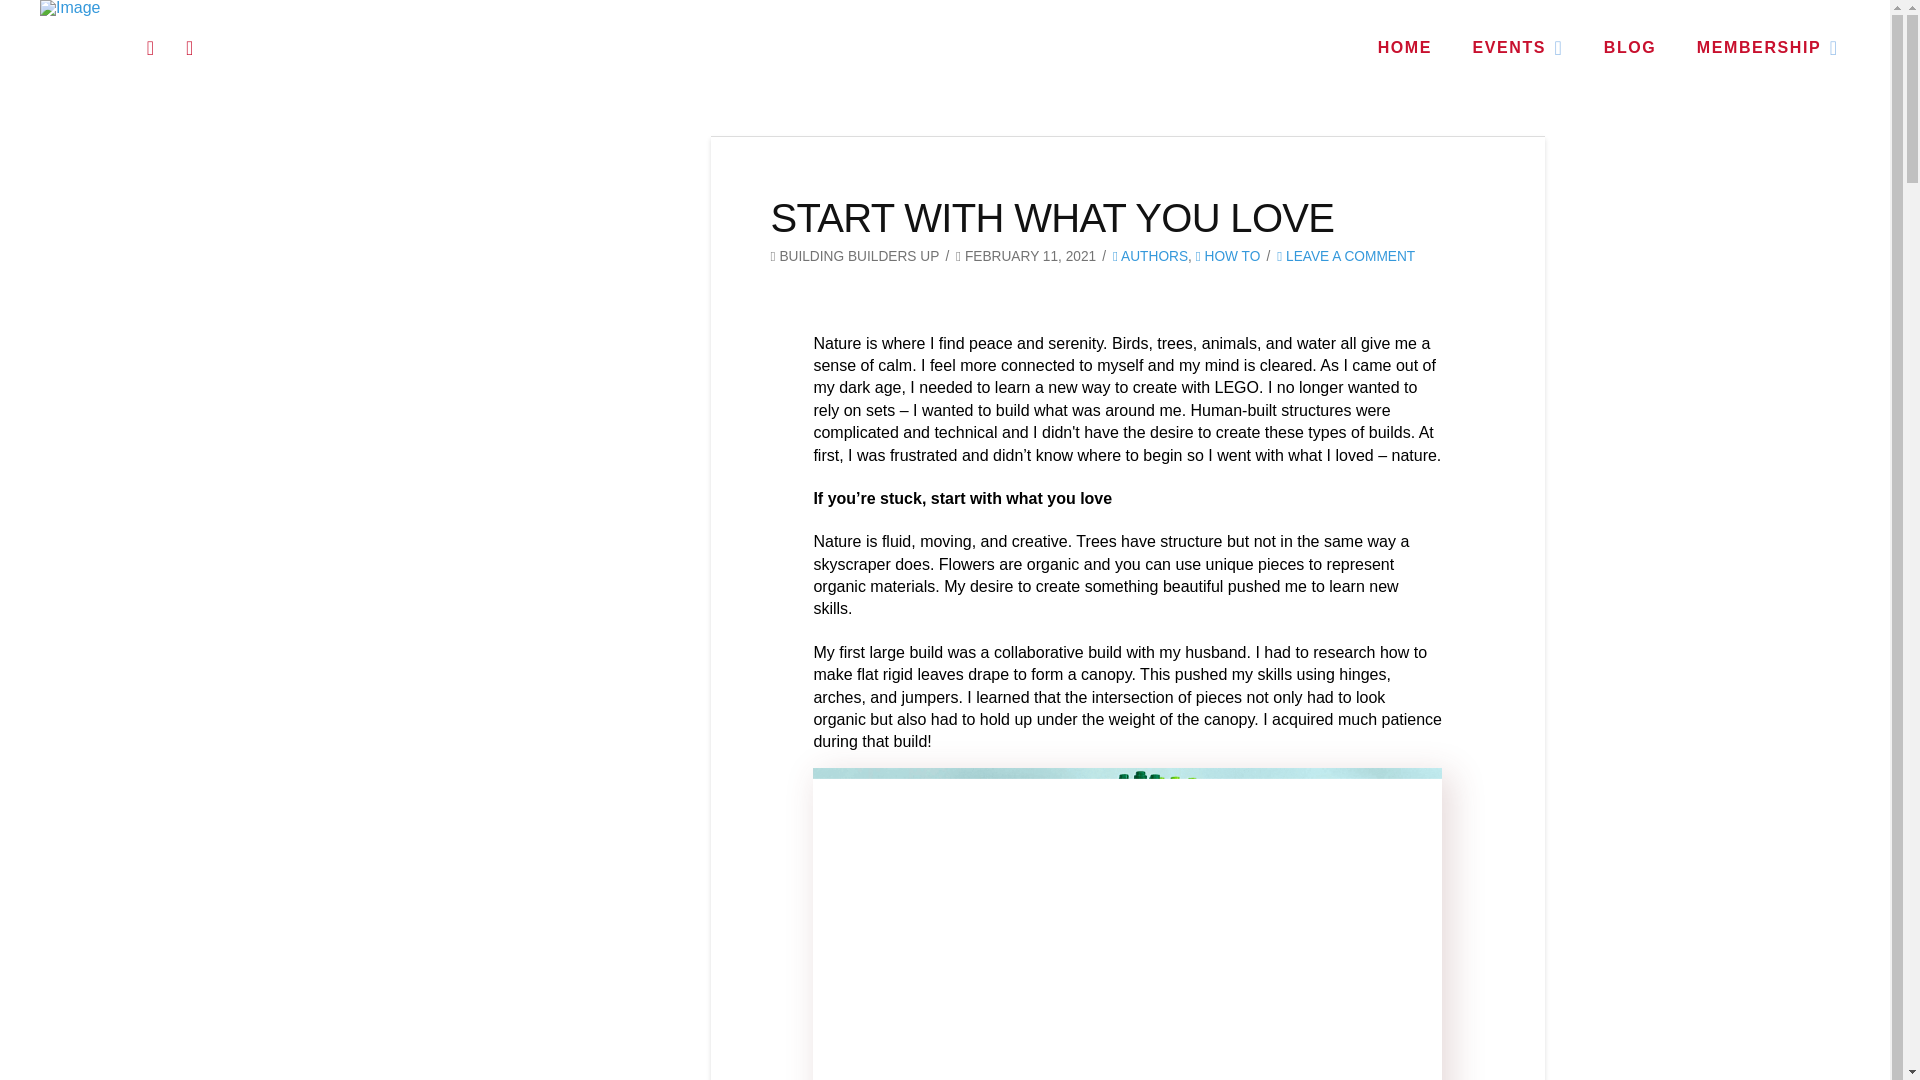 This screenshot has height=1080, width=1920. What do you see at coordinates (1767, 48) in the screenshot?
I see `MEMBERSHIP` at bounding box center [1767, 48].